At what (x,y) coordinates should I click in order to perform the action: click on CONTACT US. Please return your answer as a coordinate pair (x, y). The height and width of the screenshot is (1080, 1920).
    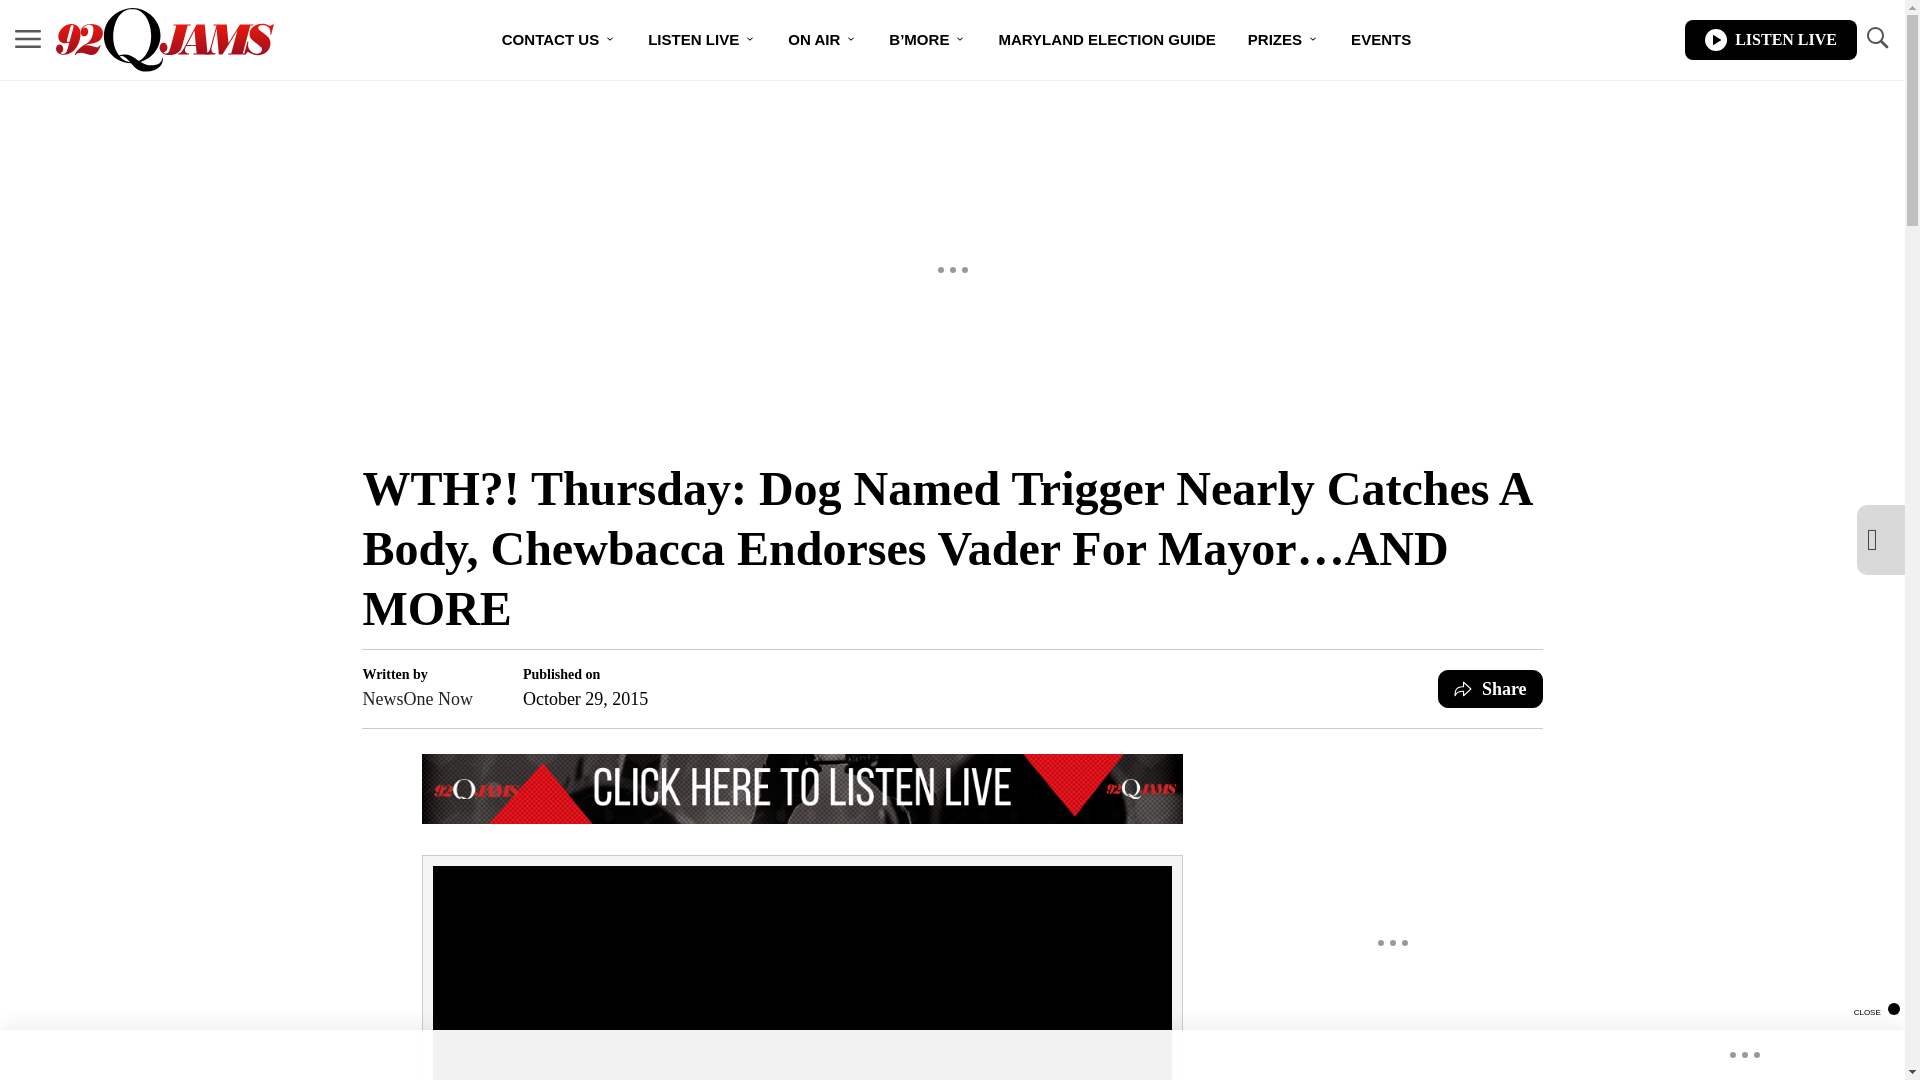
    Looking at the image, I should click on (558, 40).